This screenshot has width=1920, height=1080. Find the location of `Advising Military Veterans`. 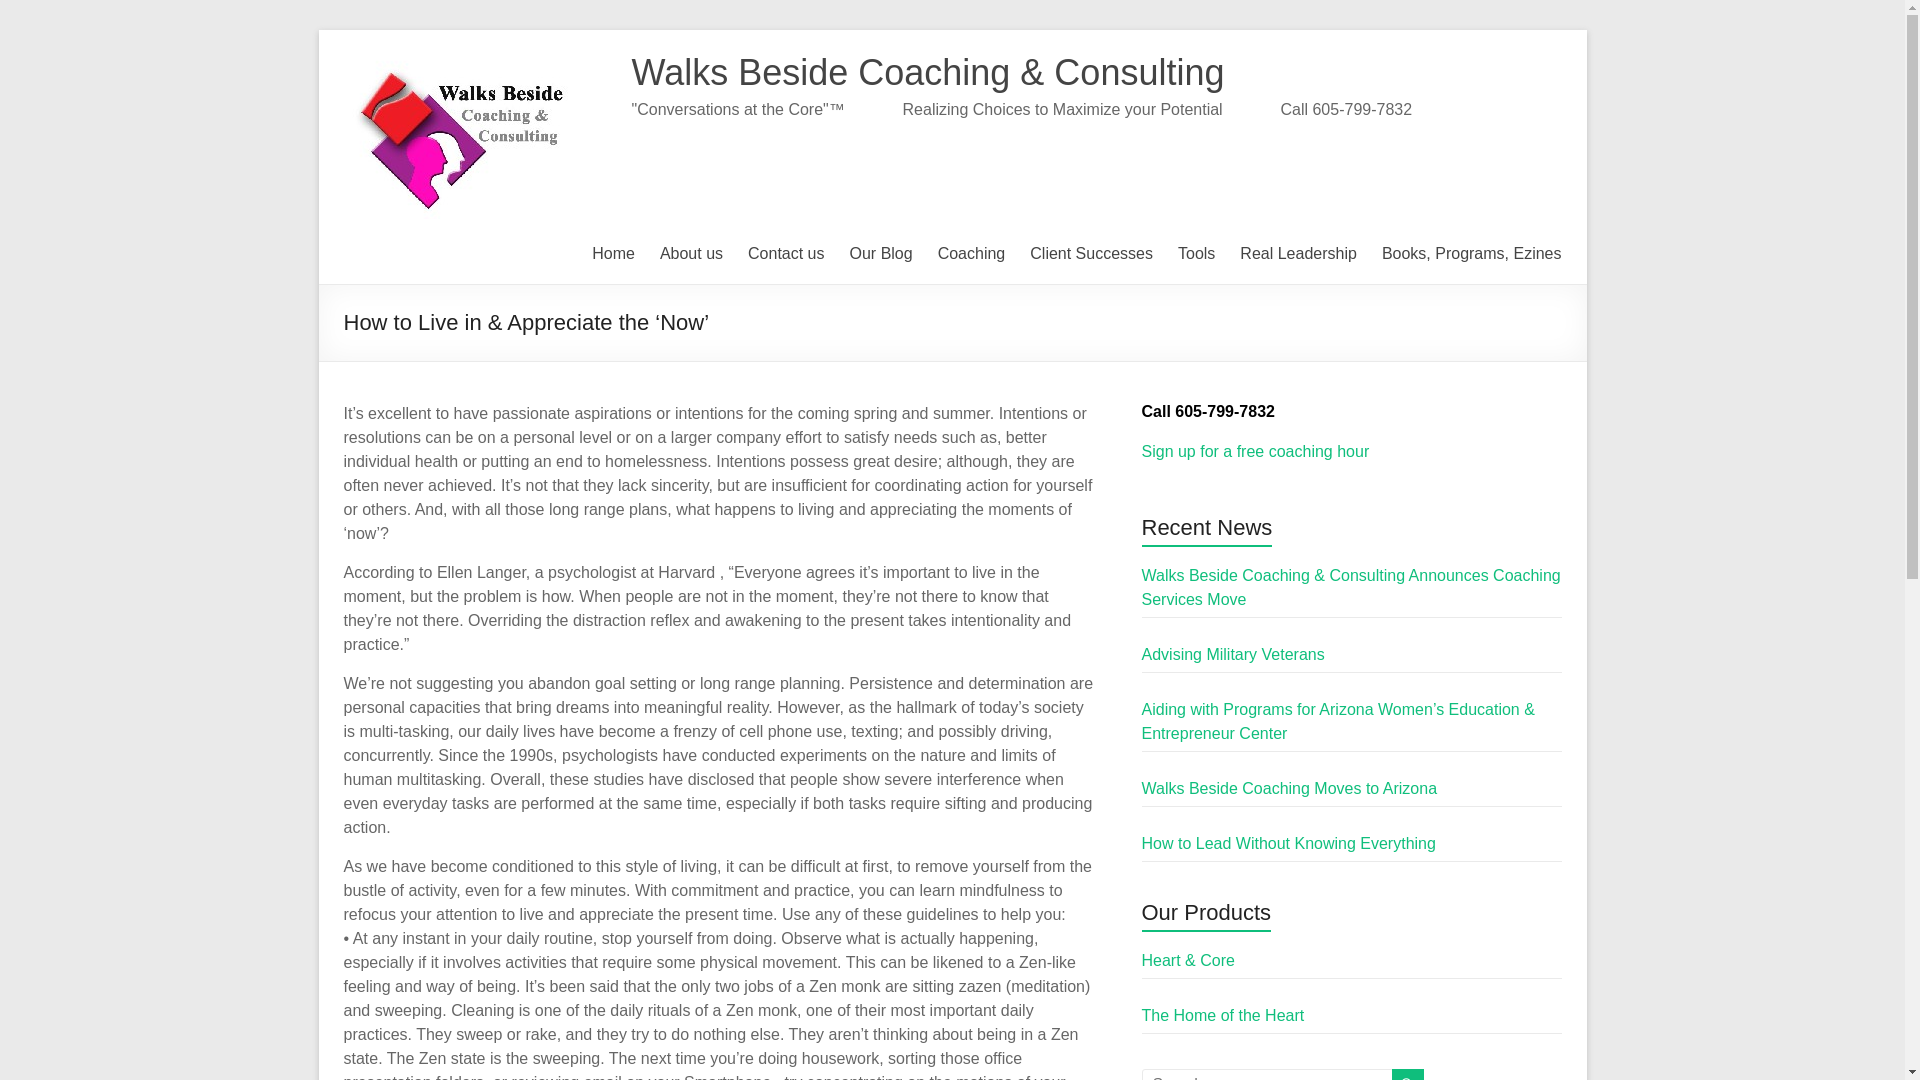

Advising Military Veterans is located at coordinates (1233, 654).